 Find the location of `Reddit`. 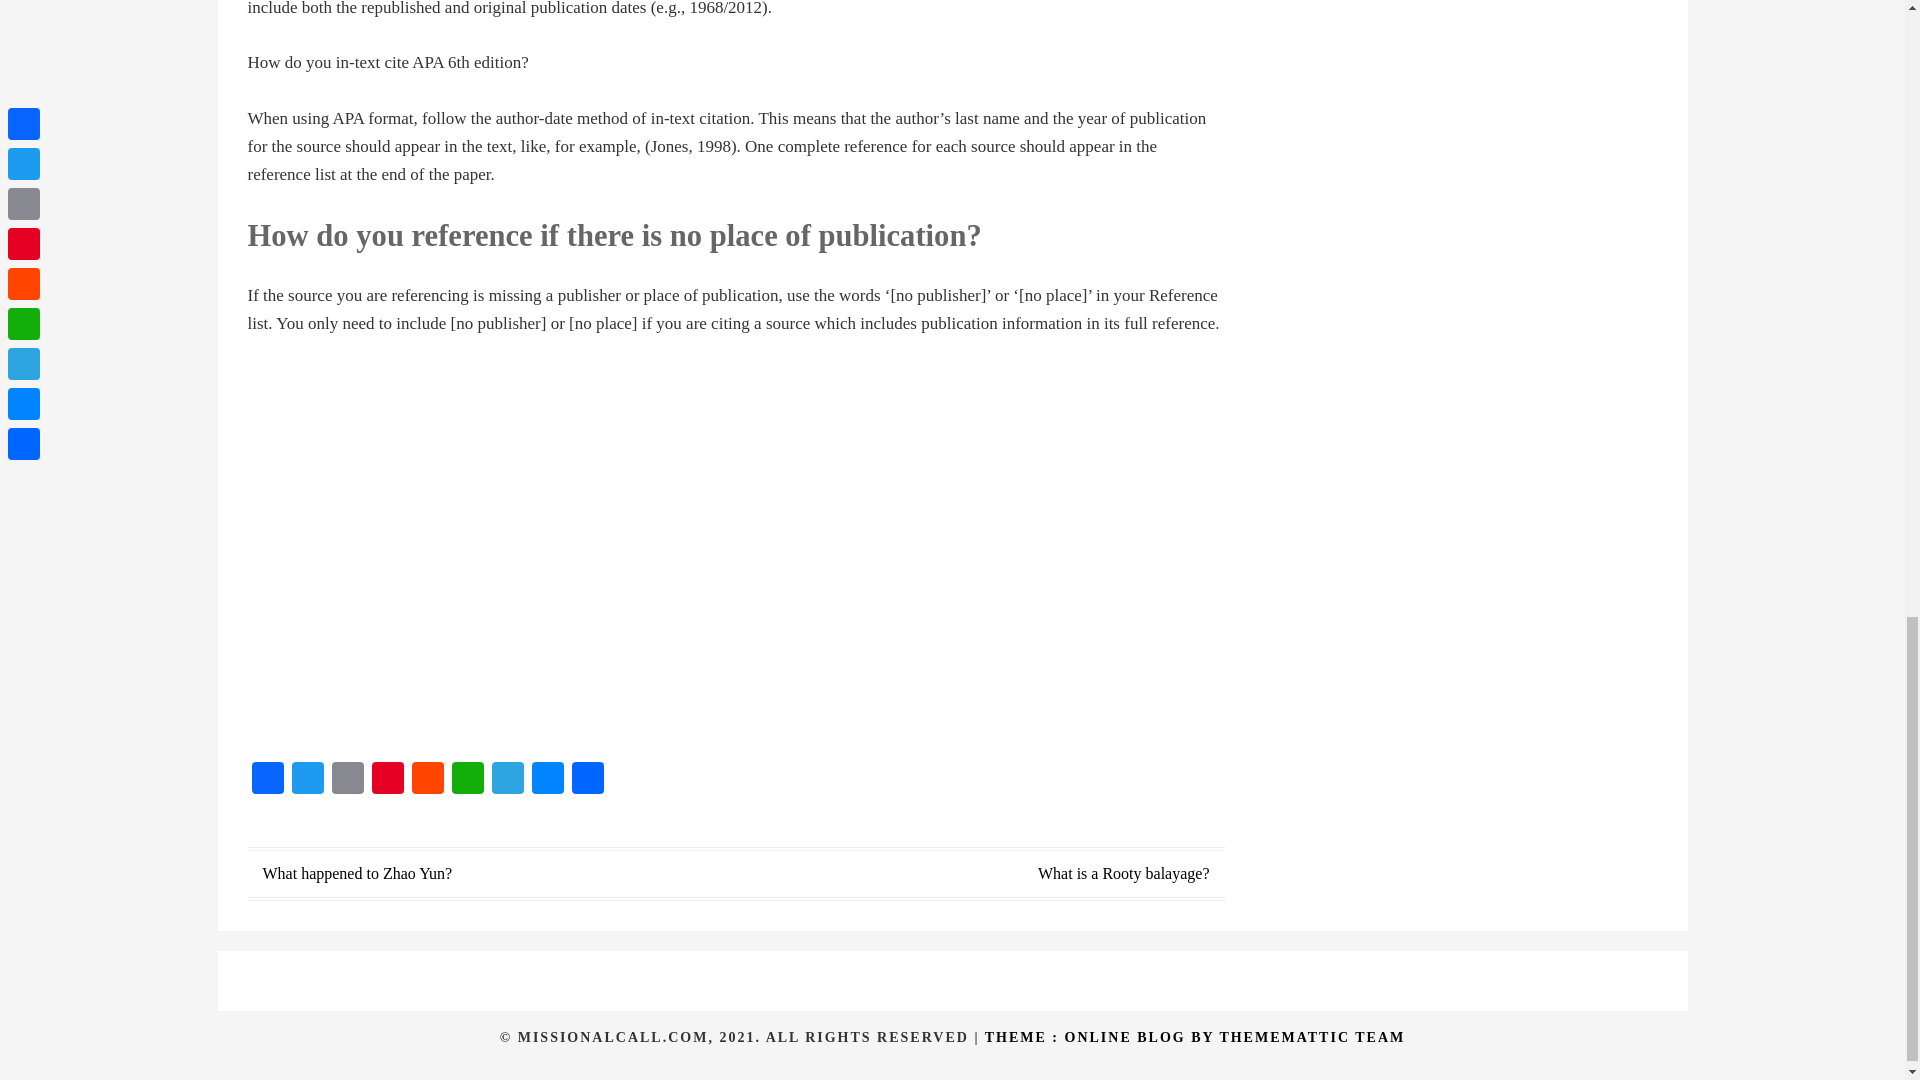

Reddit is located at coordinates (427, 780).